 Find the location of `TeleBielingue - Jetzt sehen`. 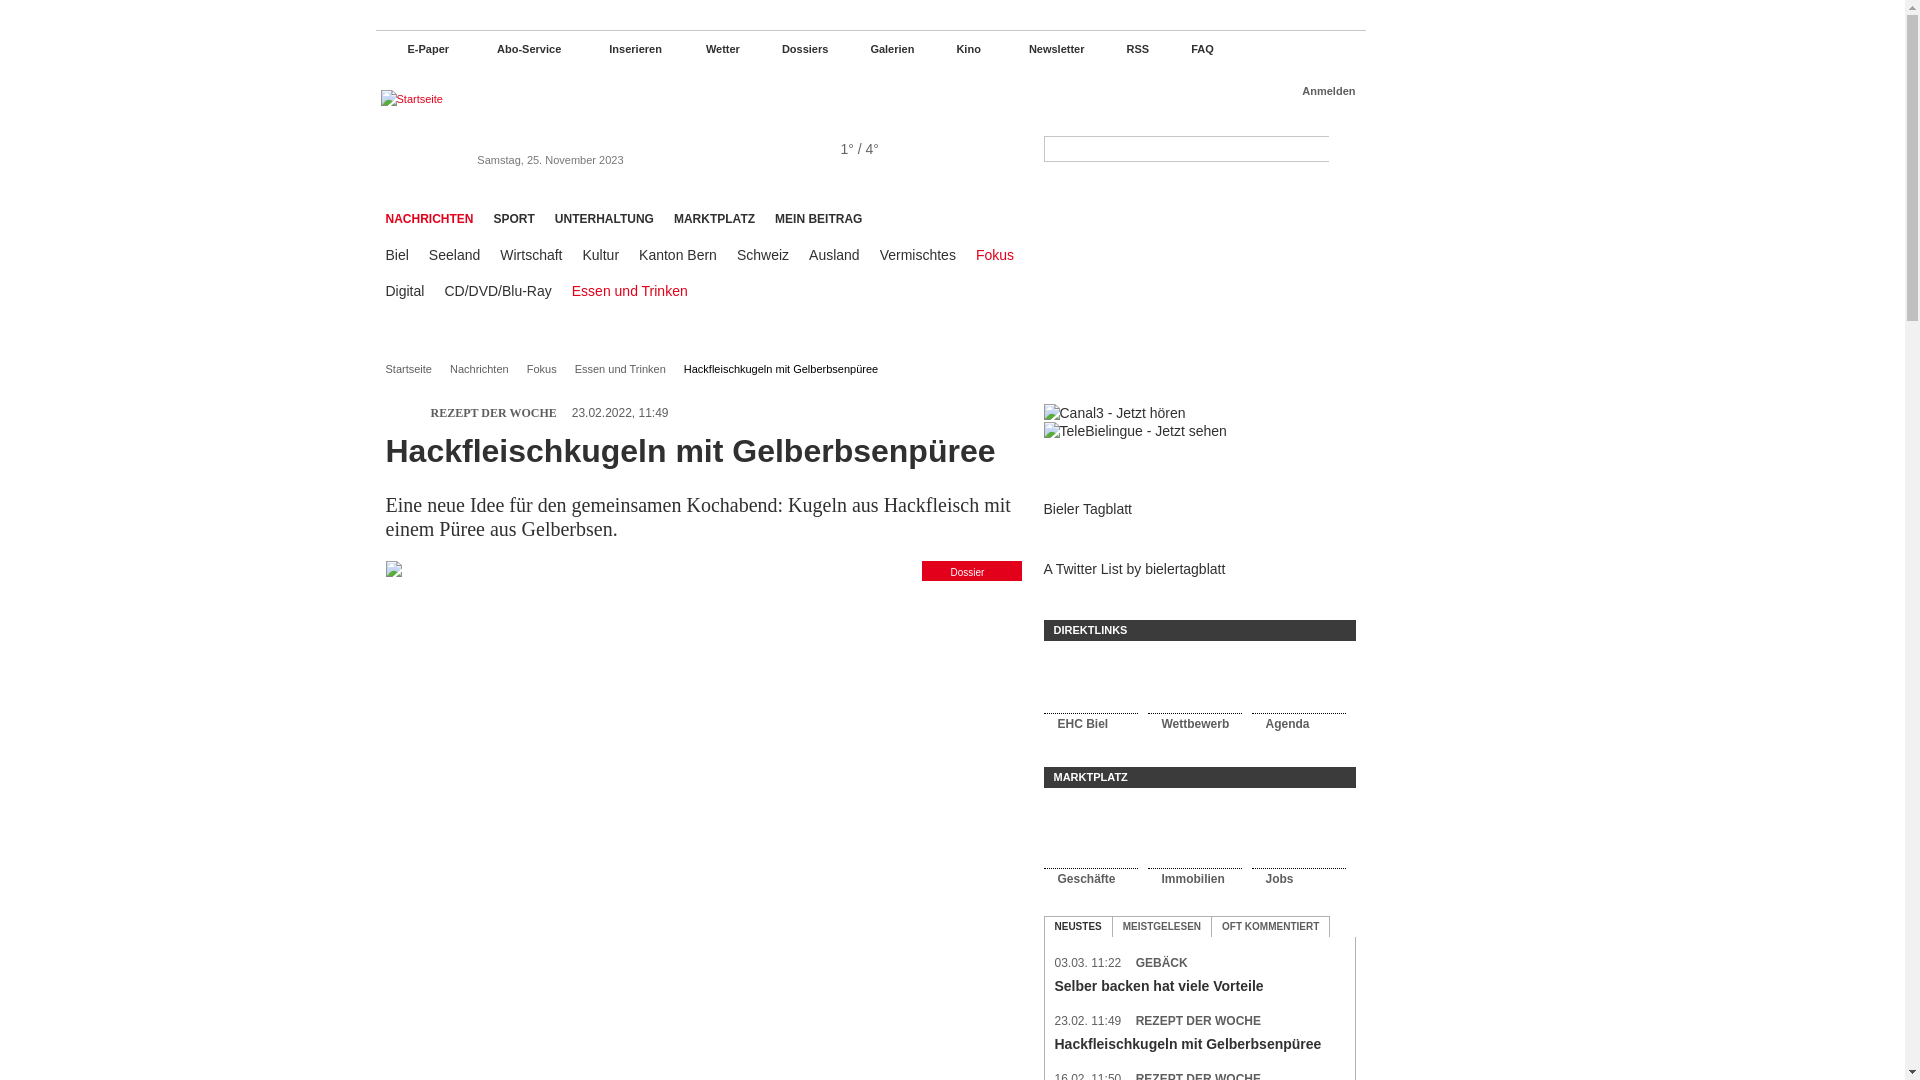

TeleBielingue - Jetzt sehen is located at coordinates (1136, 431).